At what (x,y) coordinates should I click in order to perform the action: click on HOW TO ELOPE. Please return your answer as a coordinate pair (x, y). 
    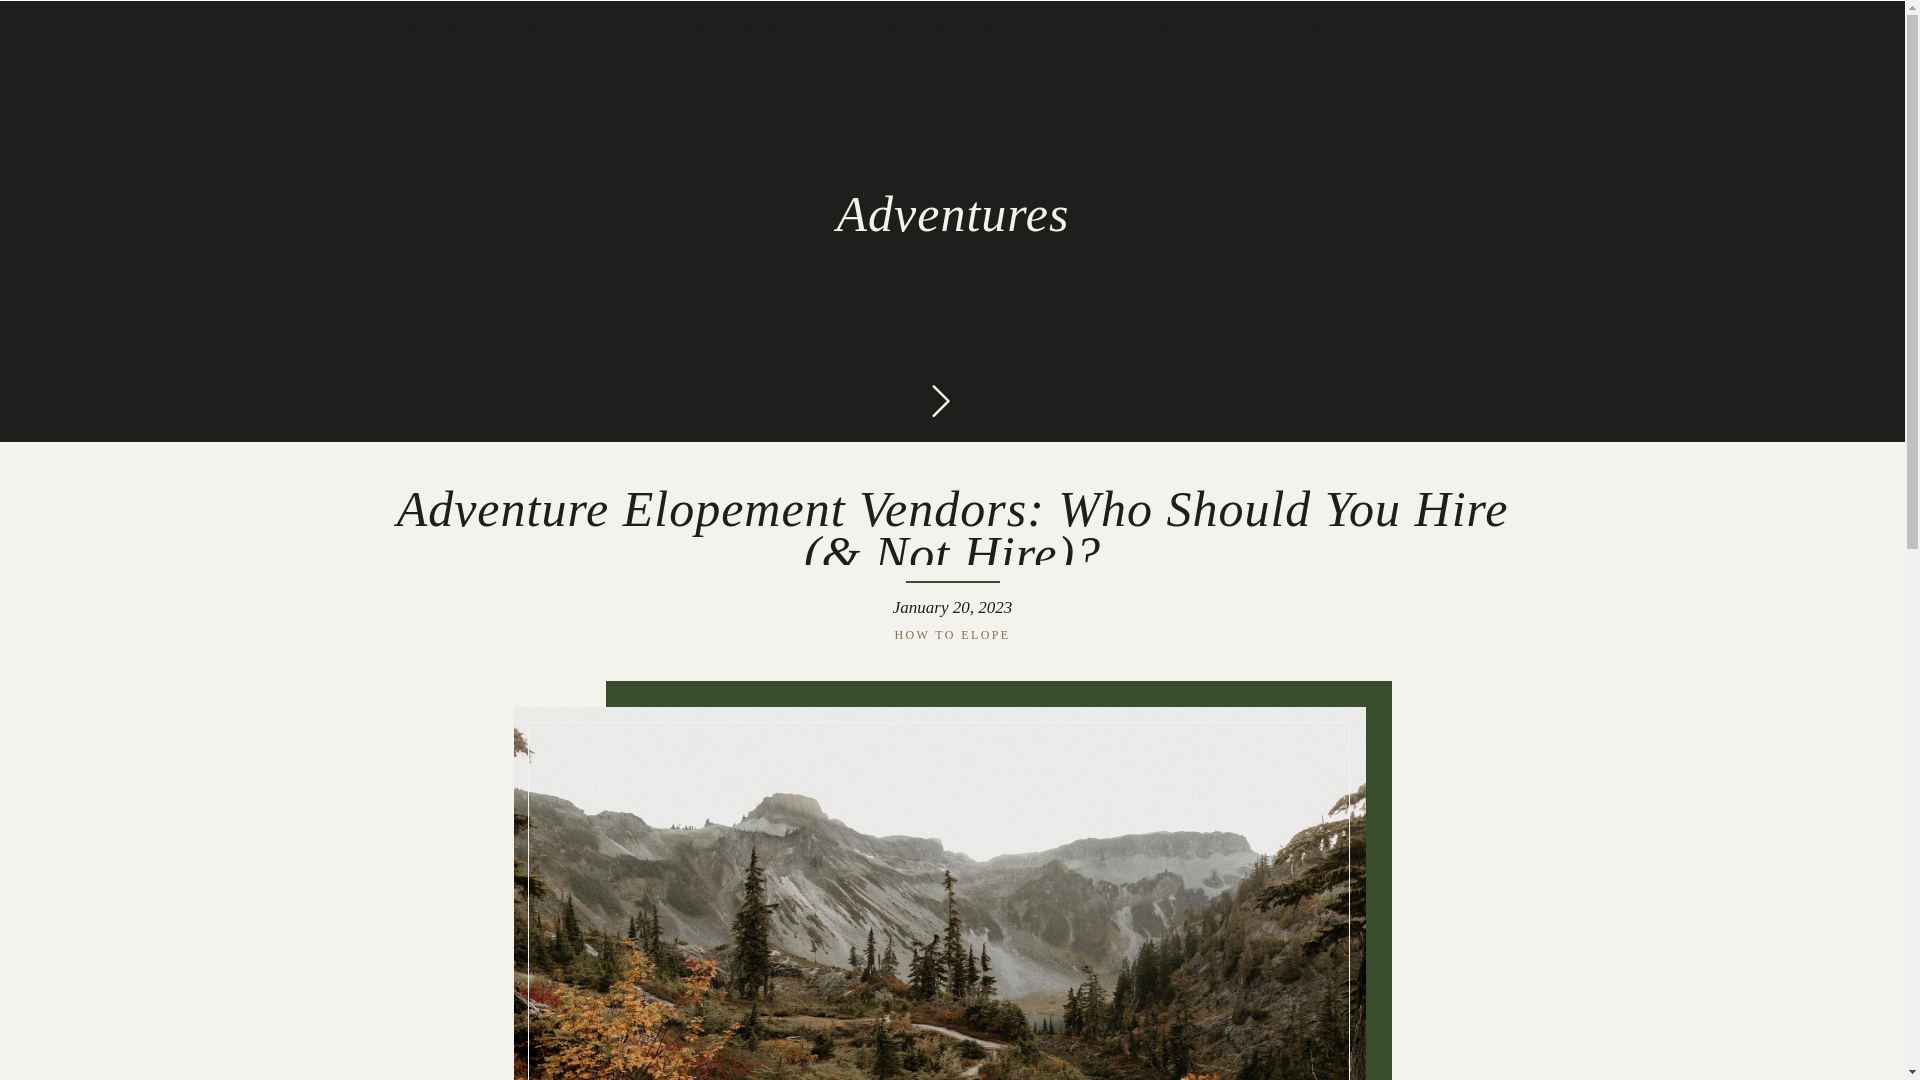
    Looking at the image, I should click on (732, 29).